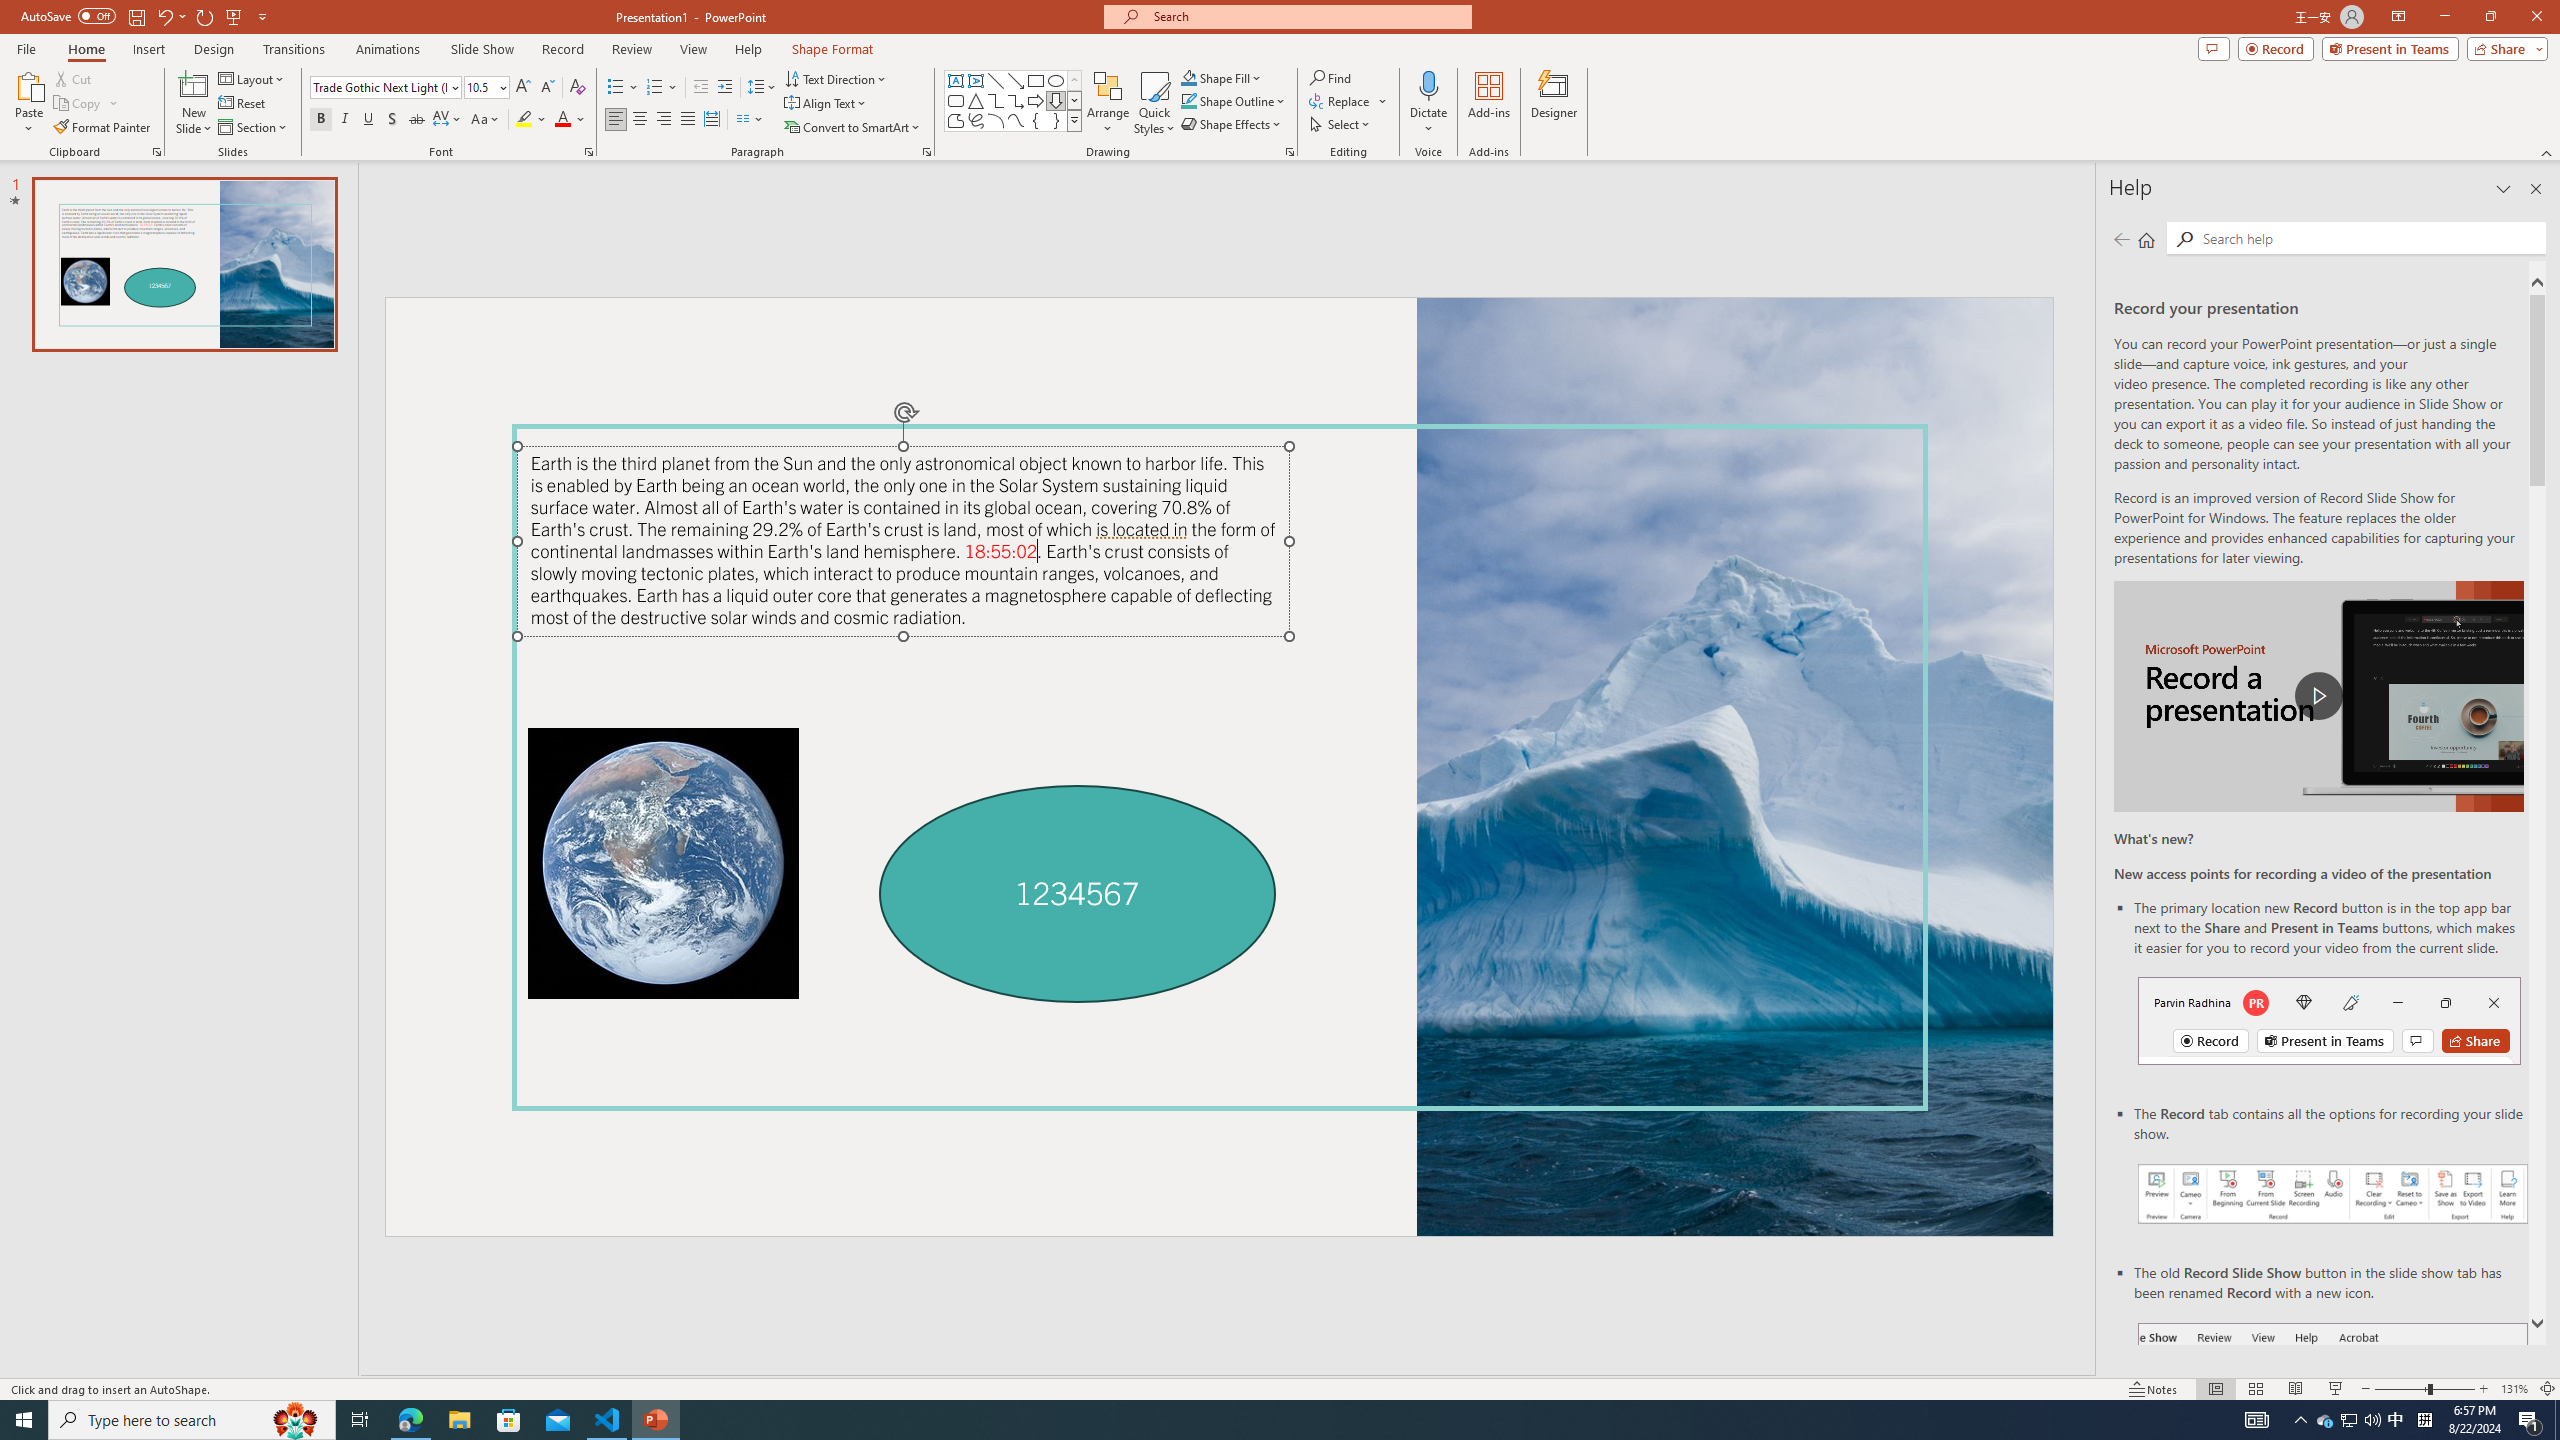 This screenshot has height=1440, width=2560. Describe the element at coordinates (1016, 120) in the screenshot. I see `Curve` at that location.